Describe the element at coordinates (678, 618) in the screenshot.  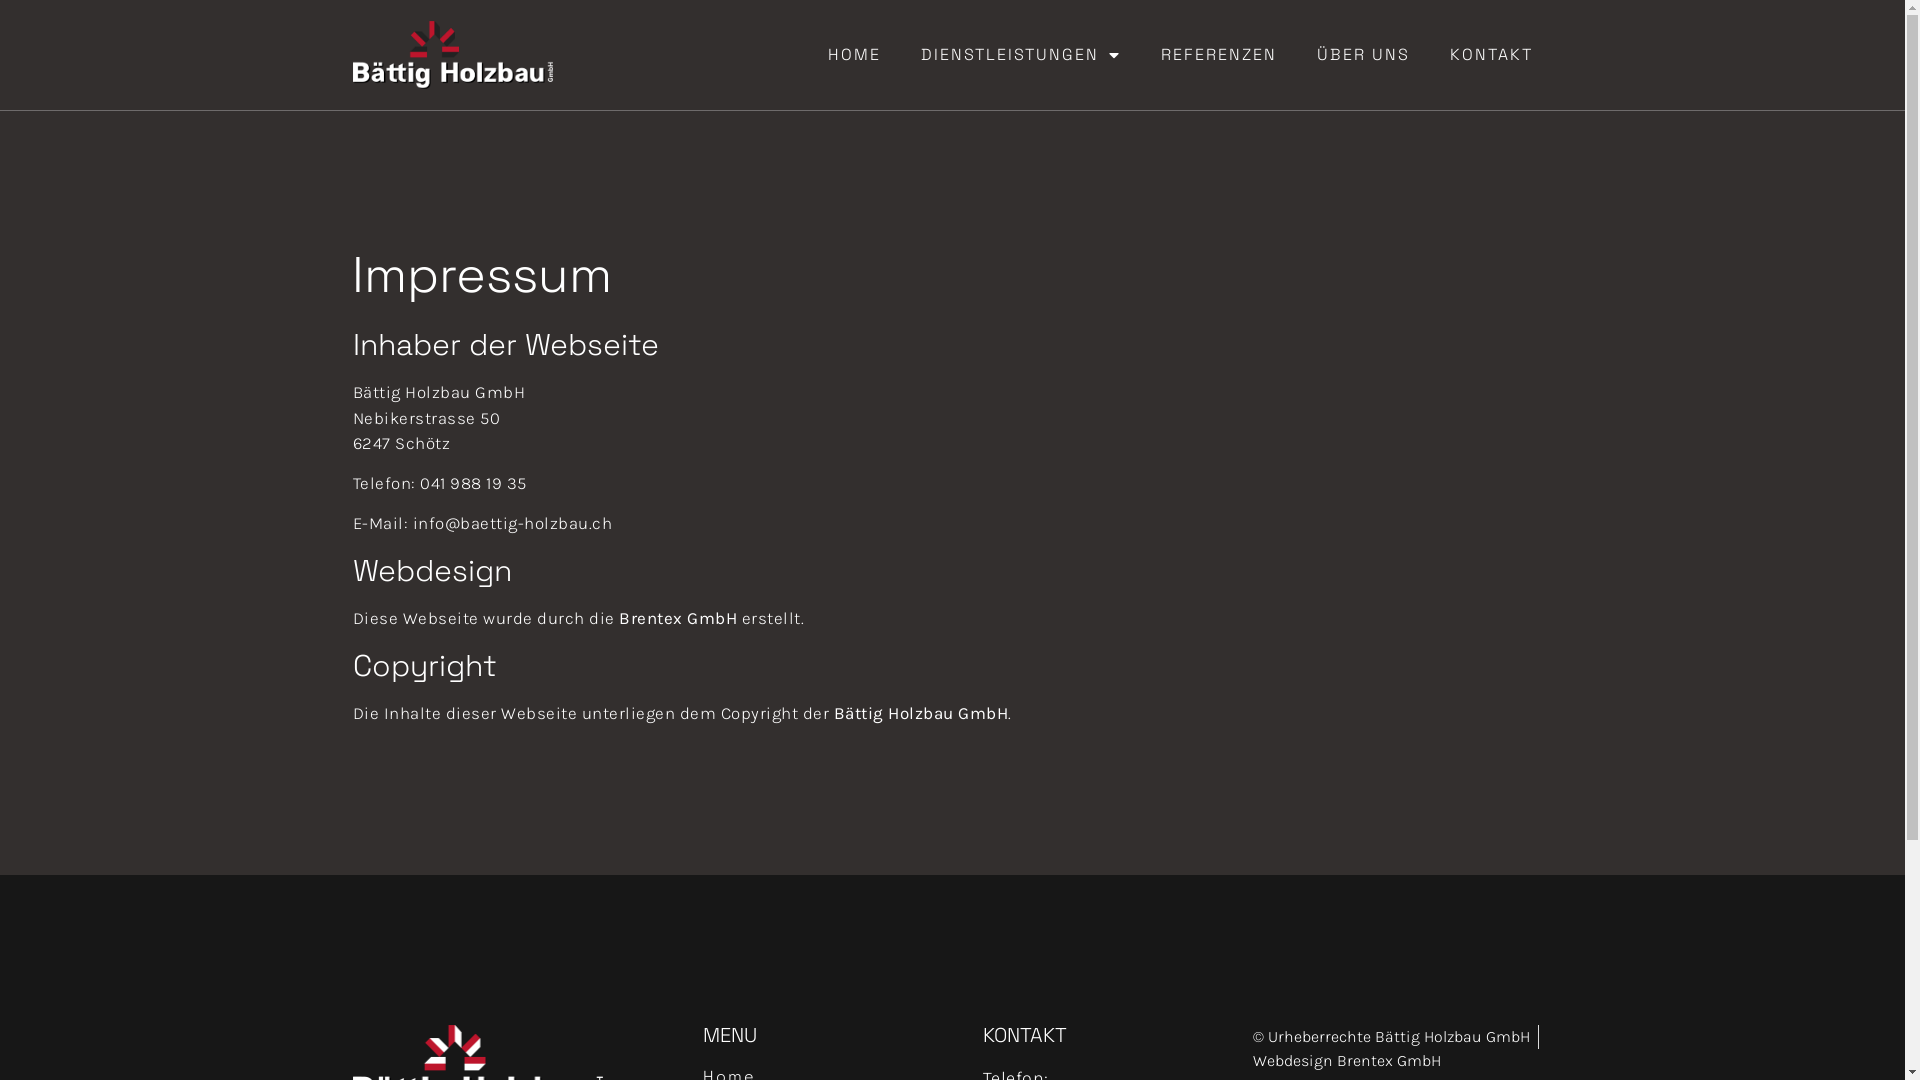
I see `Brentex GmbH` at that location.